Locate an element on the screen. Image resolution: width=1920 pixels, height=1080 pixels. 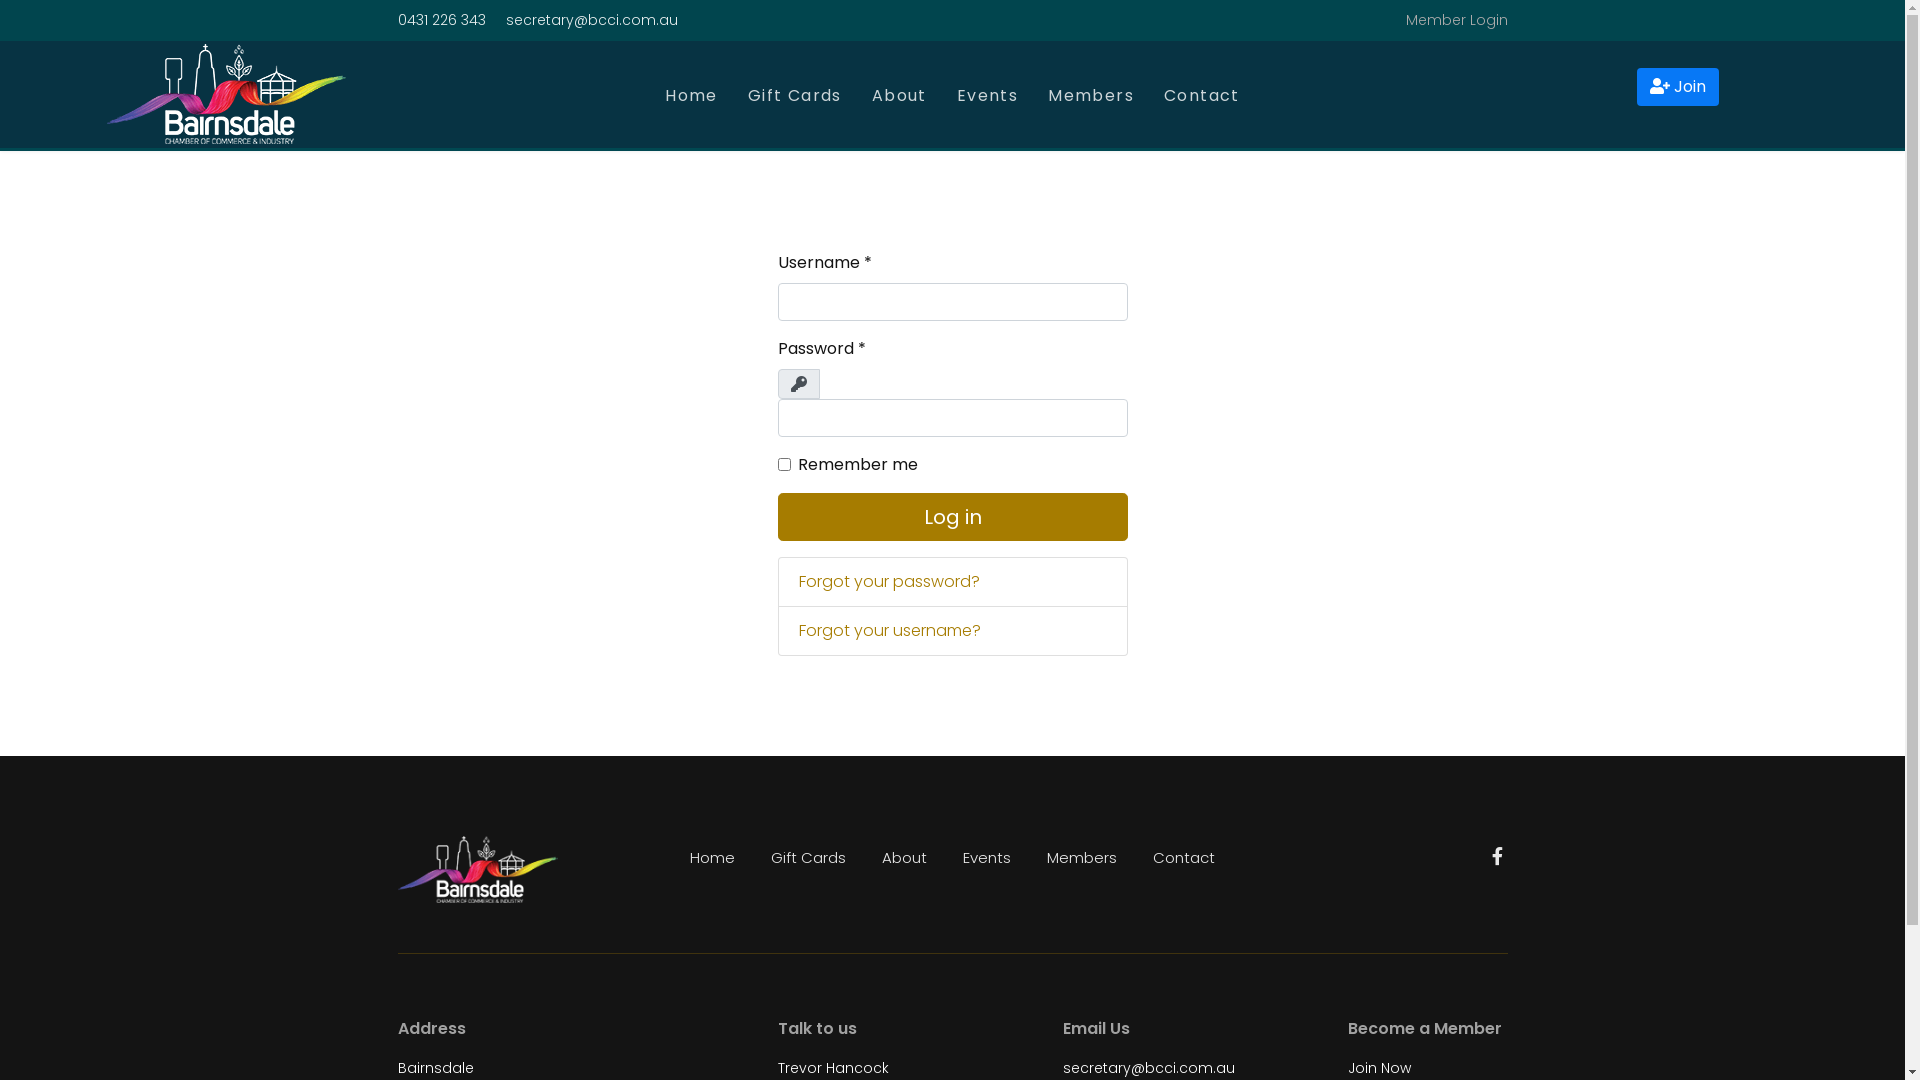
Contact is located at coordinates (1184, 858).